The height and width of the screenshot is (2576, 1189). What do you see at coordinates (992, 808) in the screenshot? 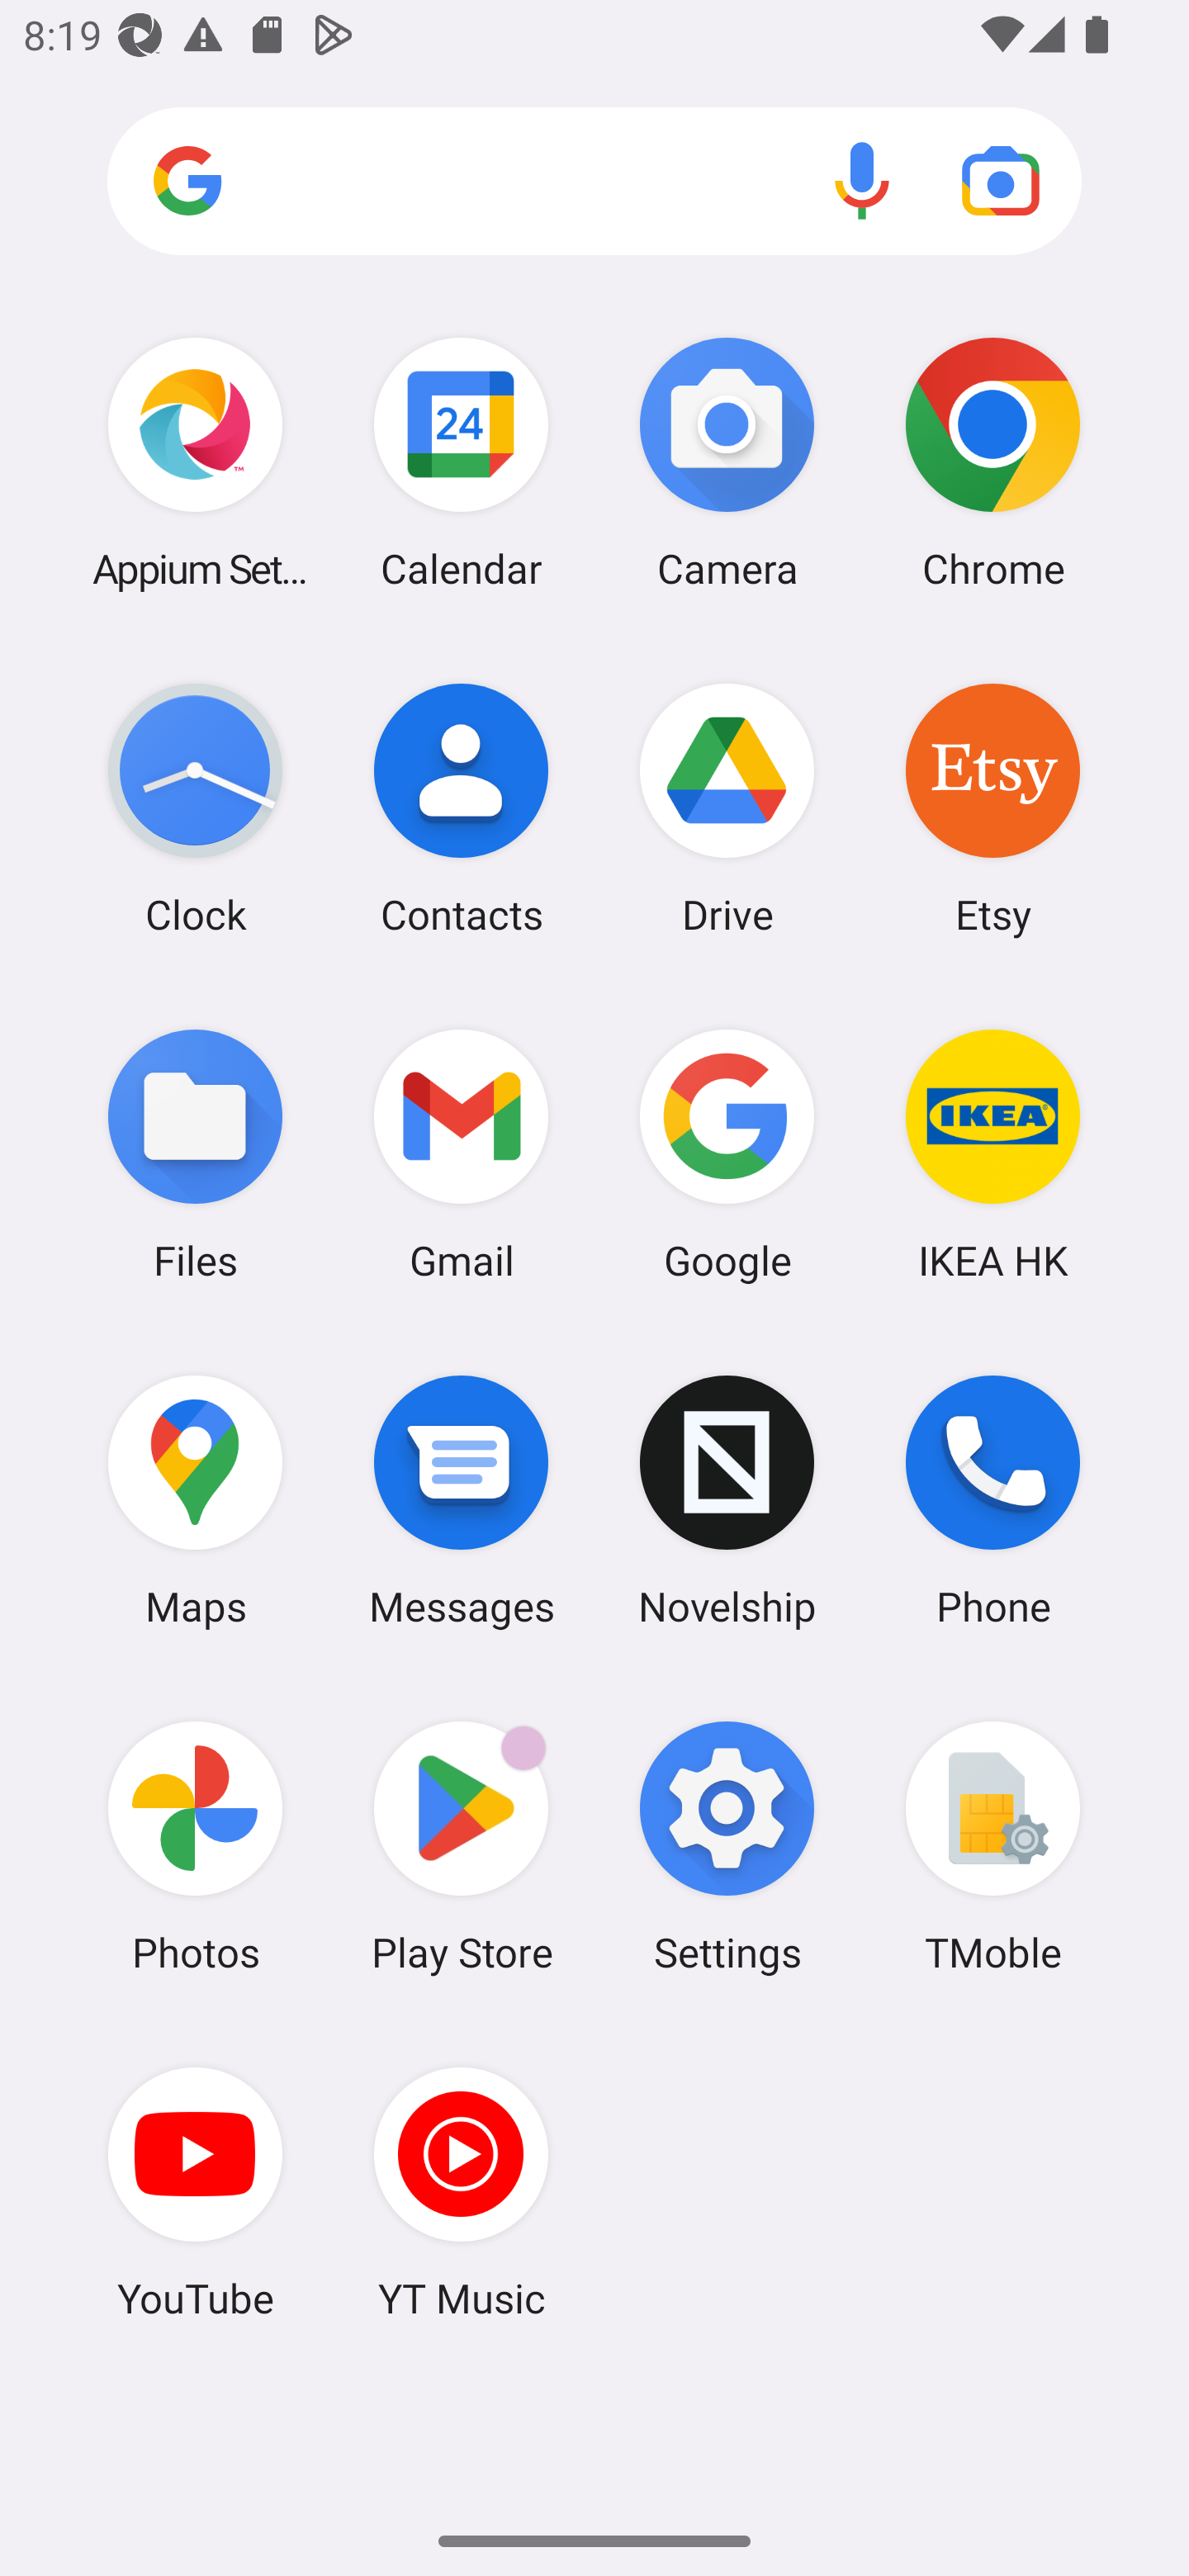
I see `Etsy` at bounding box center [992, 808].